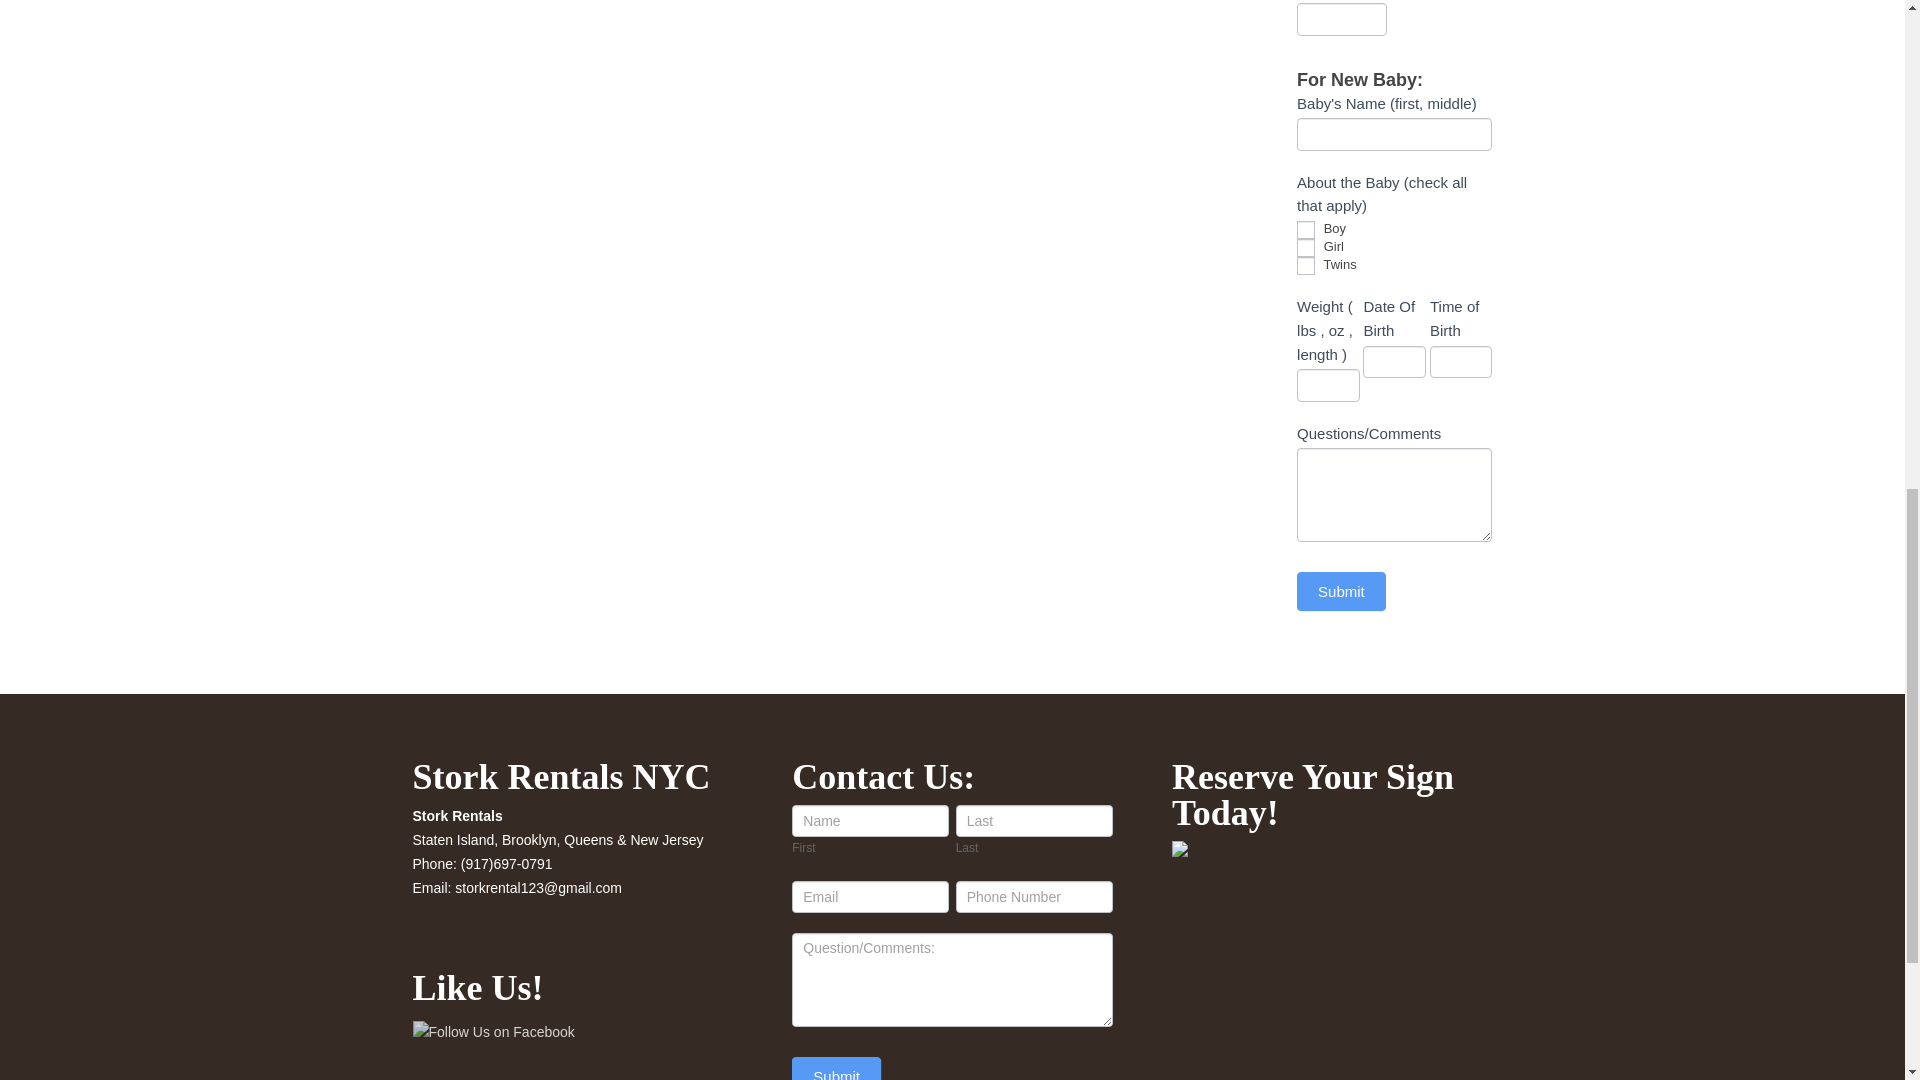 This screenshot has height=1080, width=1920. What do you see at coordinates (836, 1068) in the screenshot?
I see `Submit` at bounding box center [836, 1068].